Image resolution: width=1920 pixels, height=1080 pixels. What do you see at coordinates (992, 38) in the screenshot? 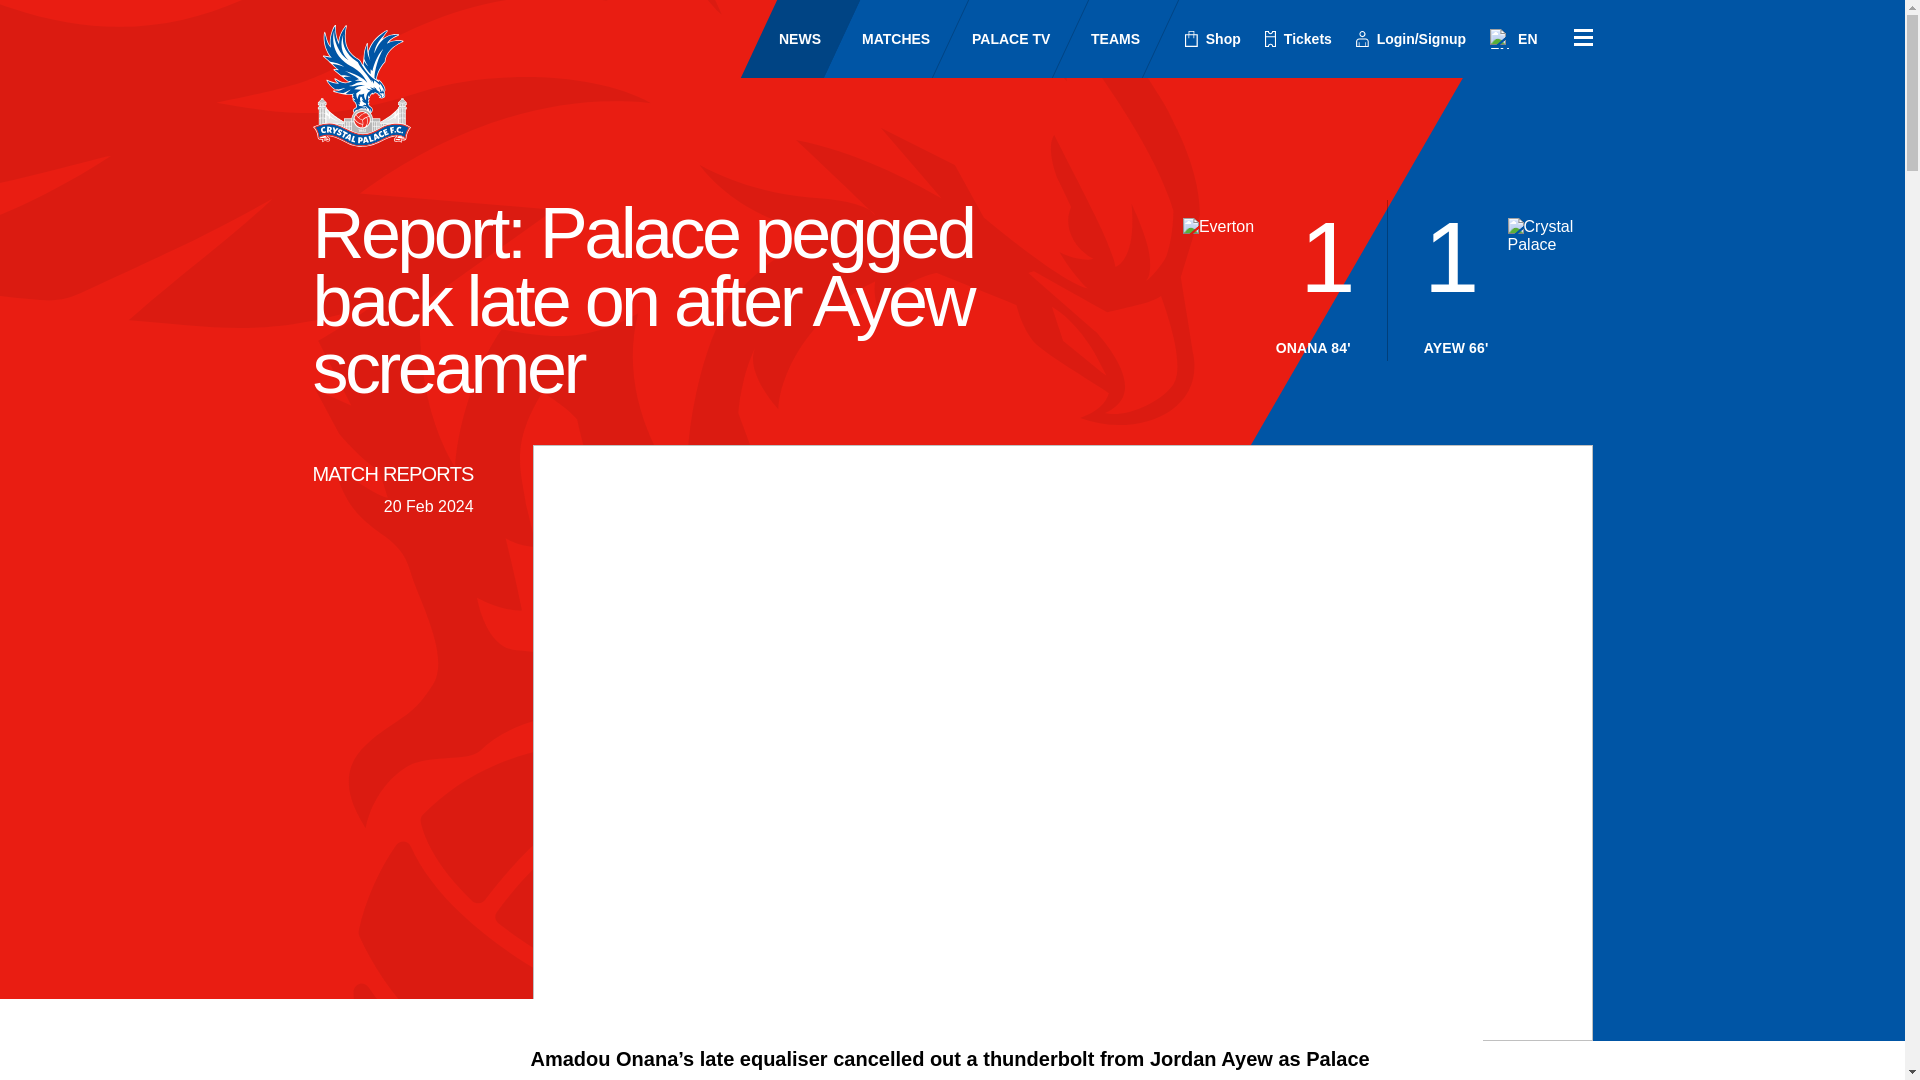
I see `PALACE TV` at bounding box center [992, 38].